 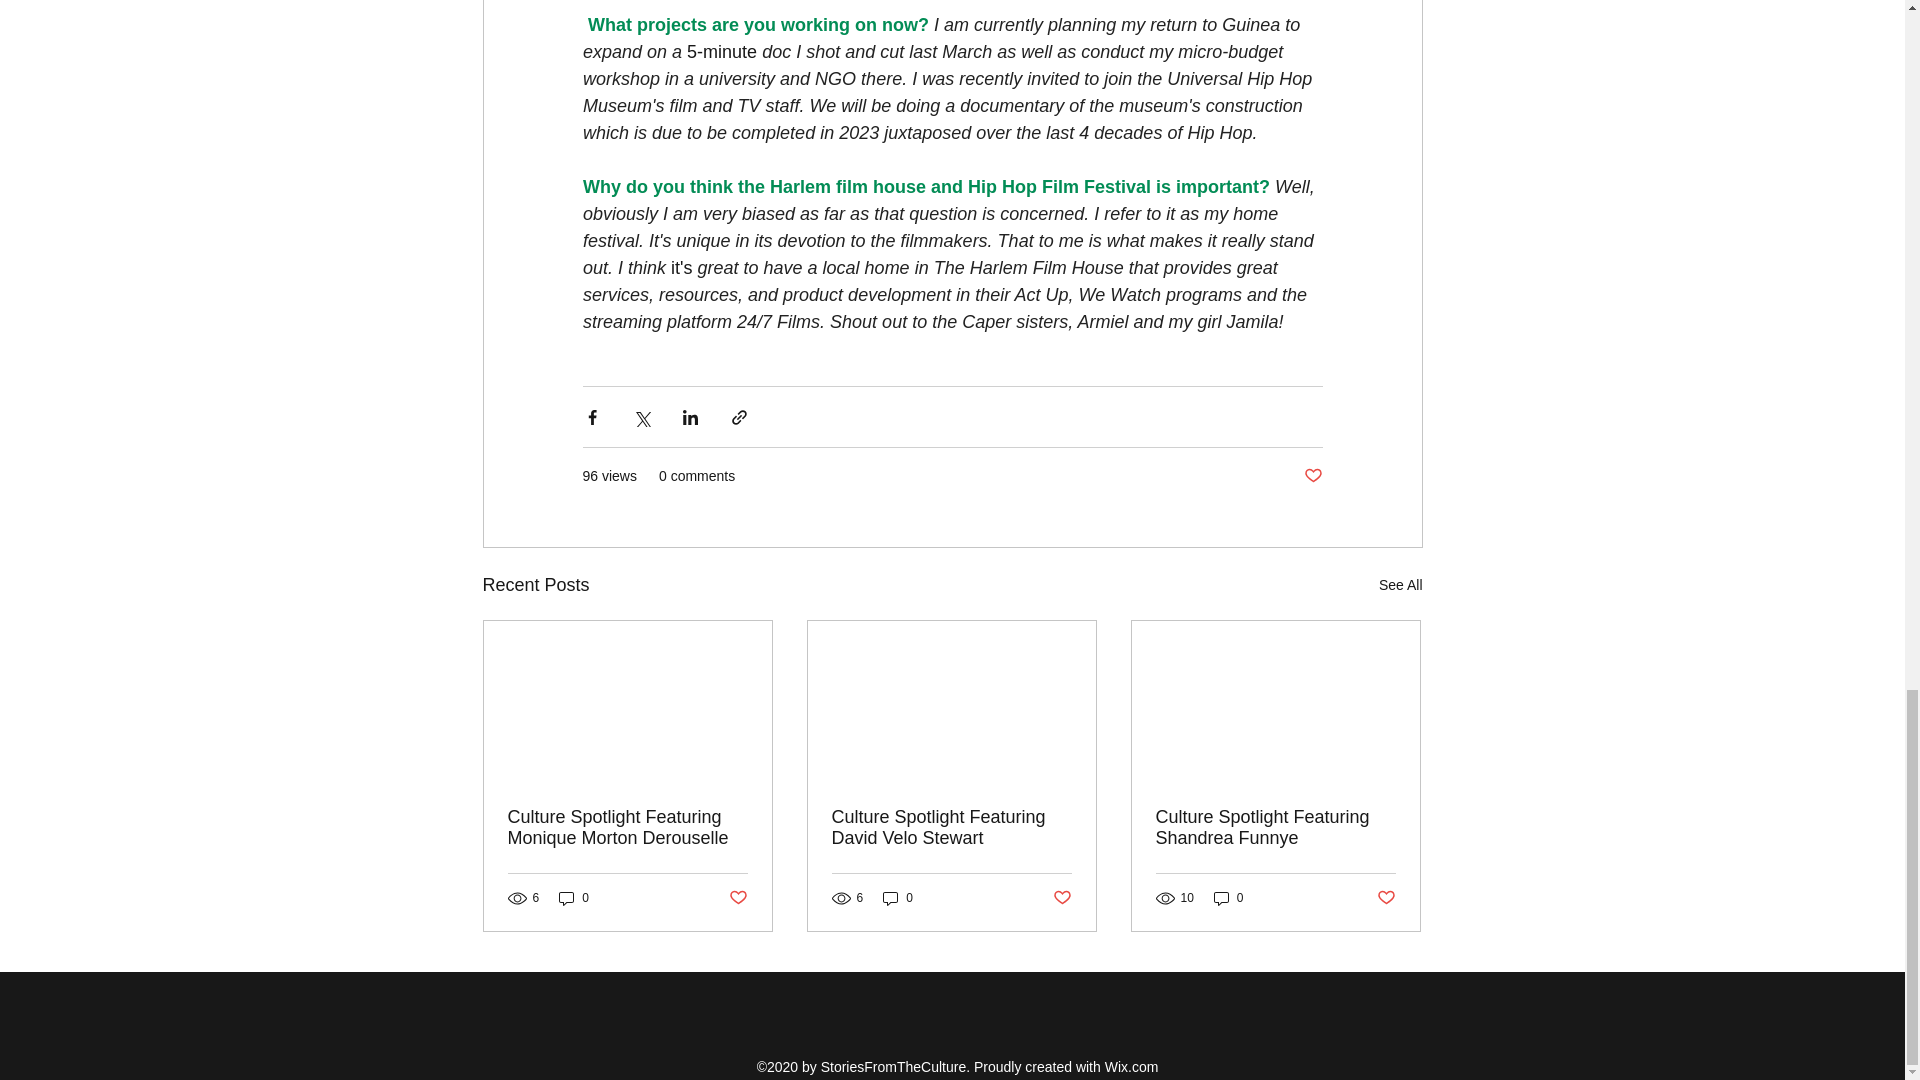 What do you see at coordinates (1400, 586) in the screenshot?
I see `See All` at bounding box center [1400, 586].